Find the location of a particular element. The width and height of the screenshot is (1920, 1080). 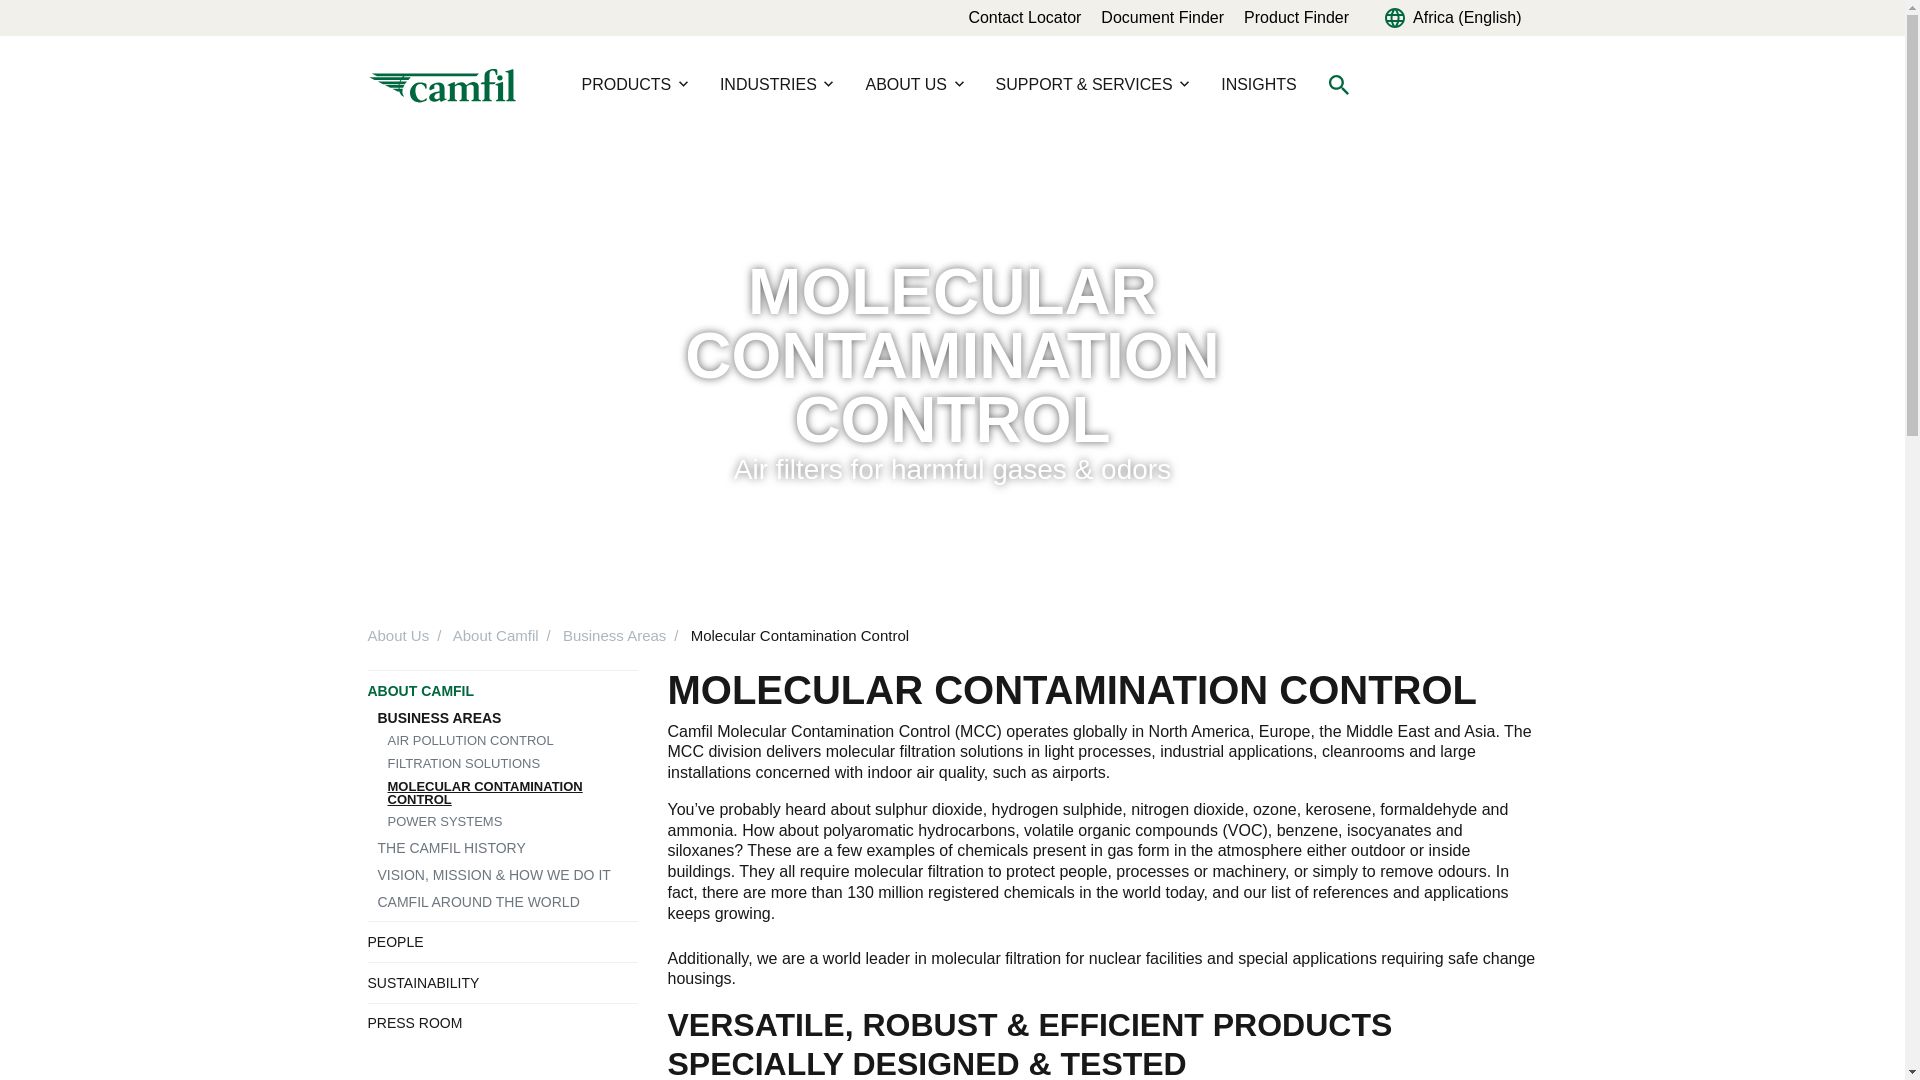

Document Finder is located at coordinates (1162, 16).